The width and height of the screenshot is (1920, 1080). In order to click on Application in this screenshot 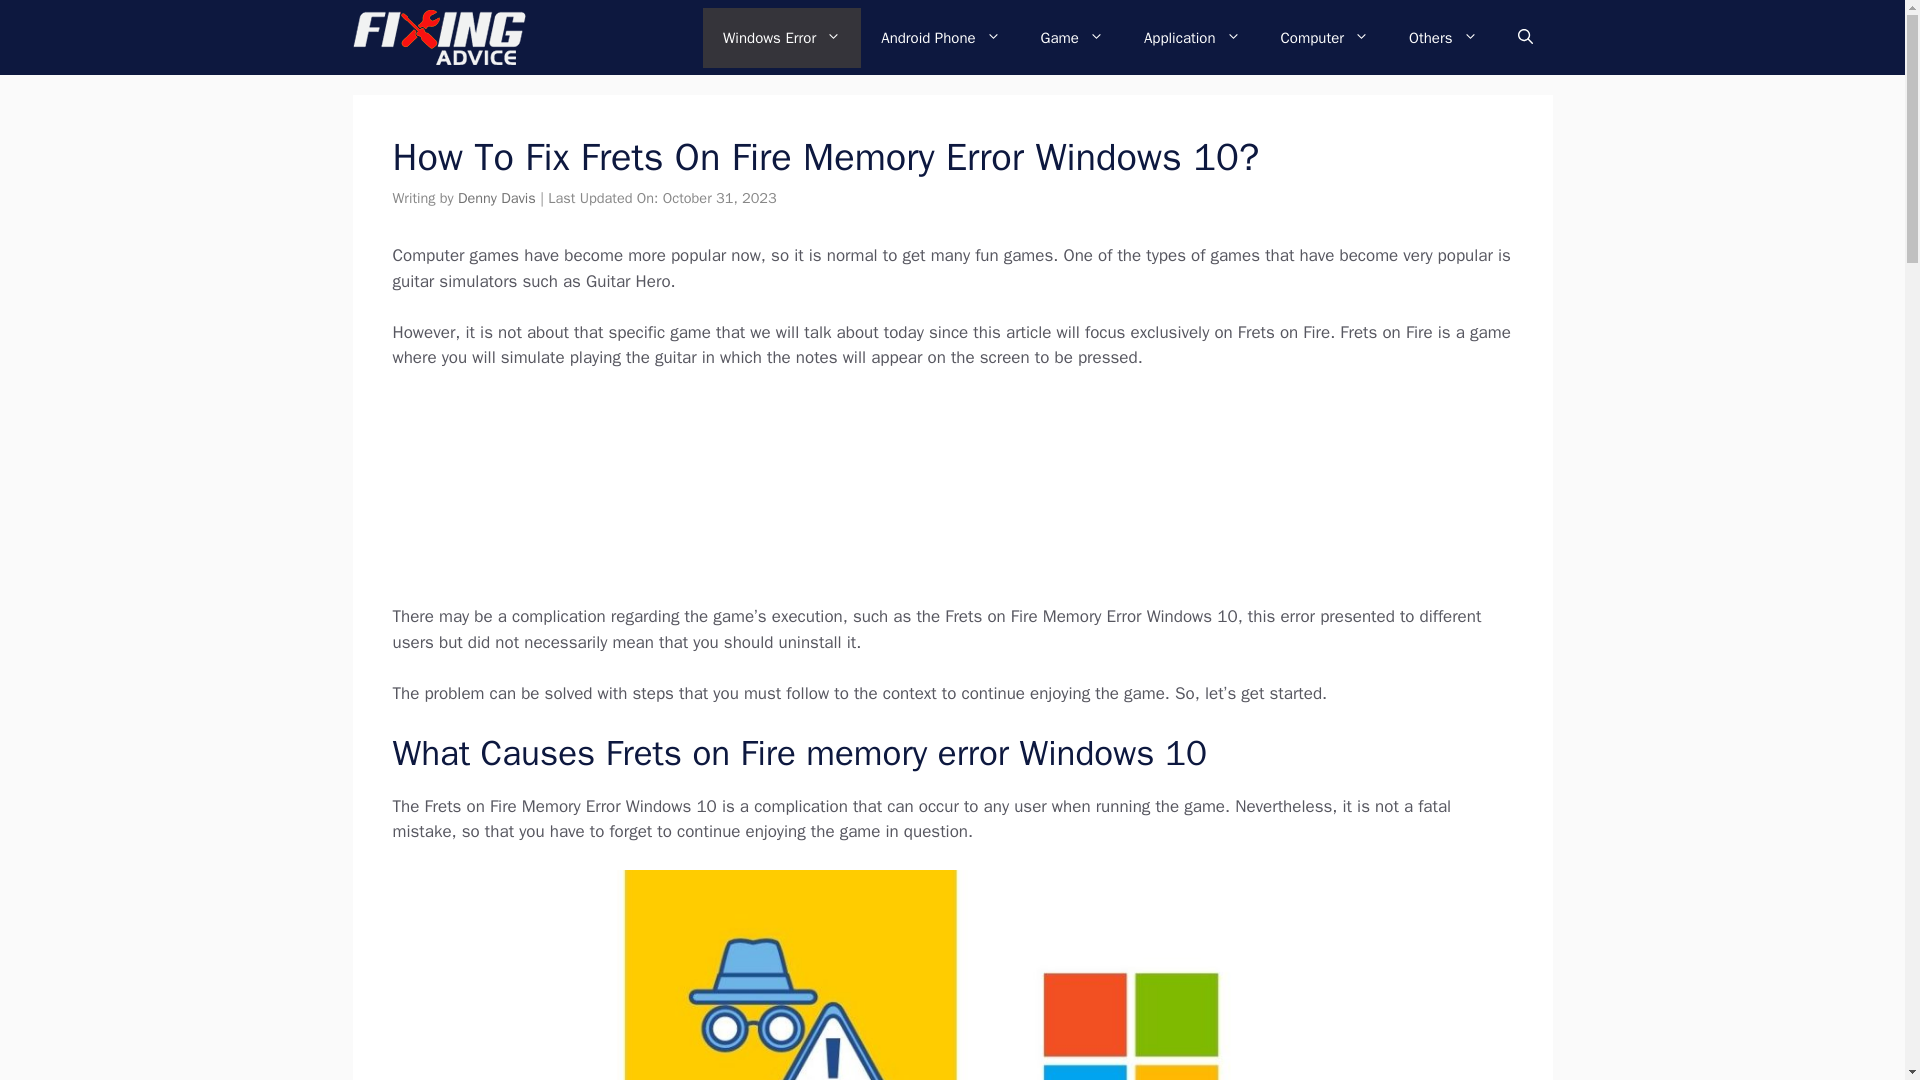, I will do `click(1192, 38)`.